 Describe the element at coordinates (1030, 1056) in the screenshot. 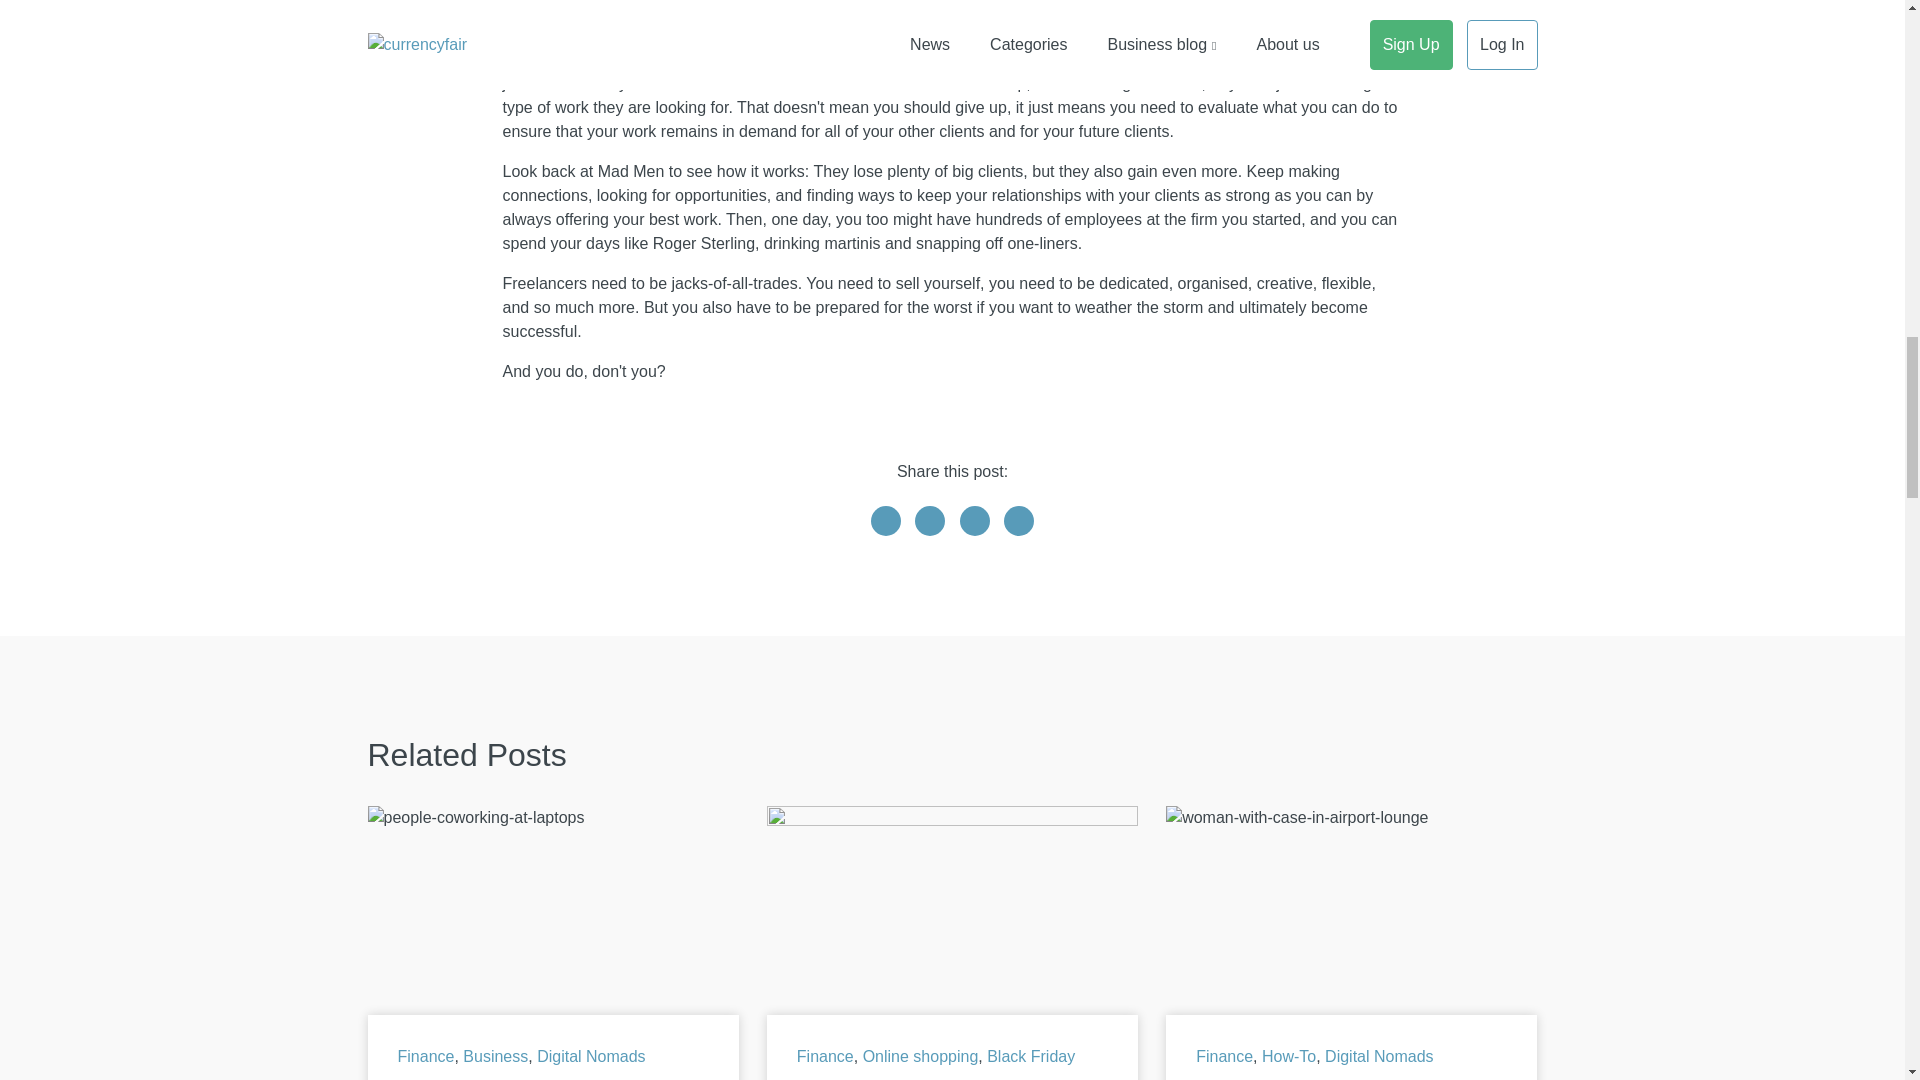

I see `Black Friday` at that location.